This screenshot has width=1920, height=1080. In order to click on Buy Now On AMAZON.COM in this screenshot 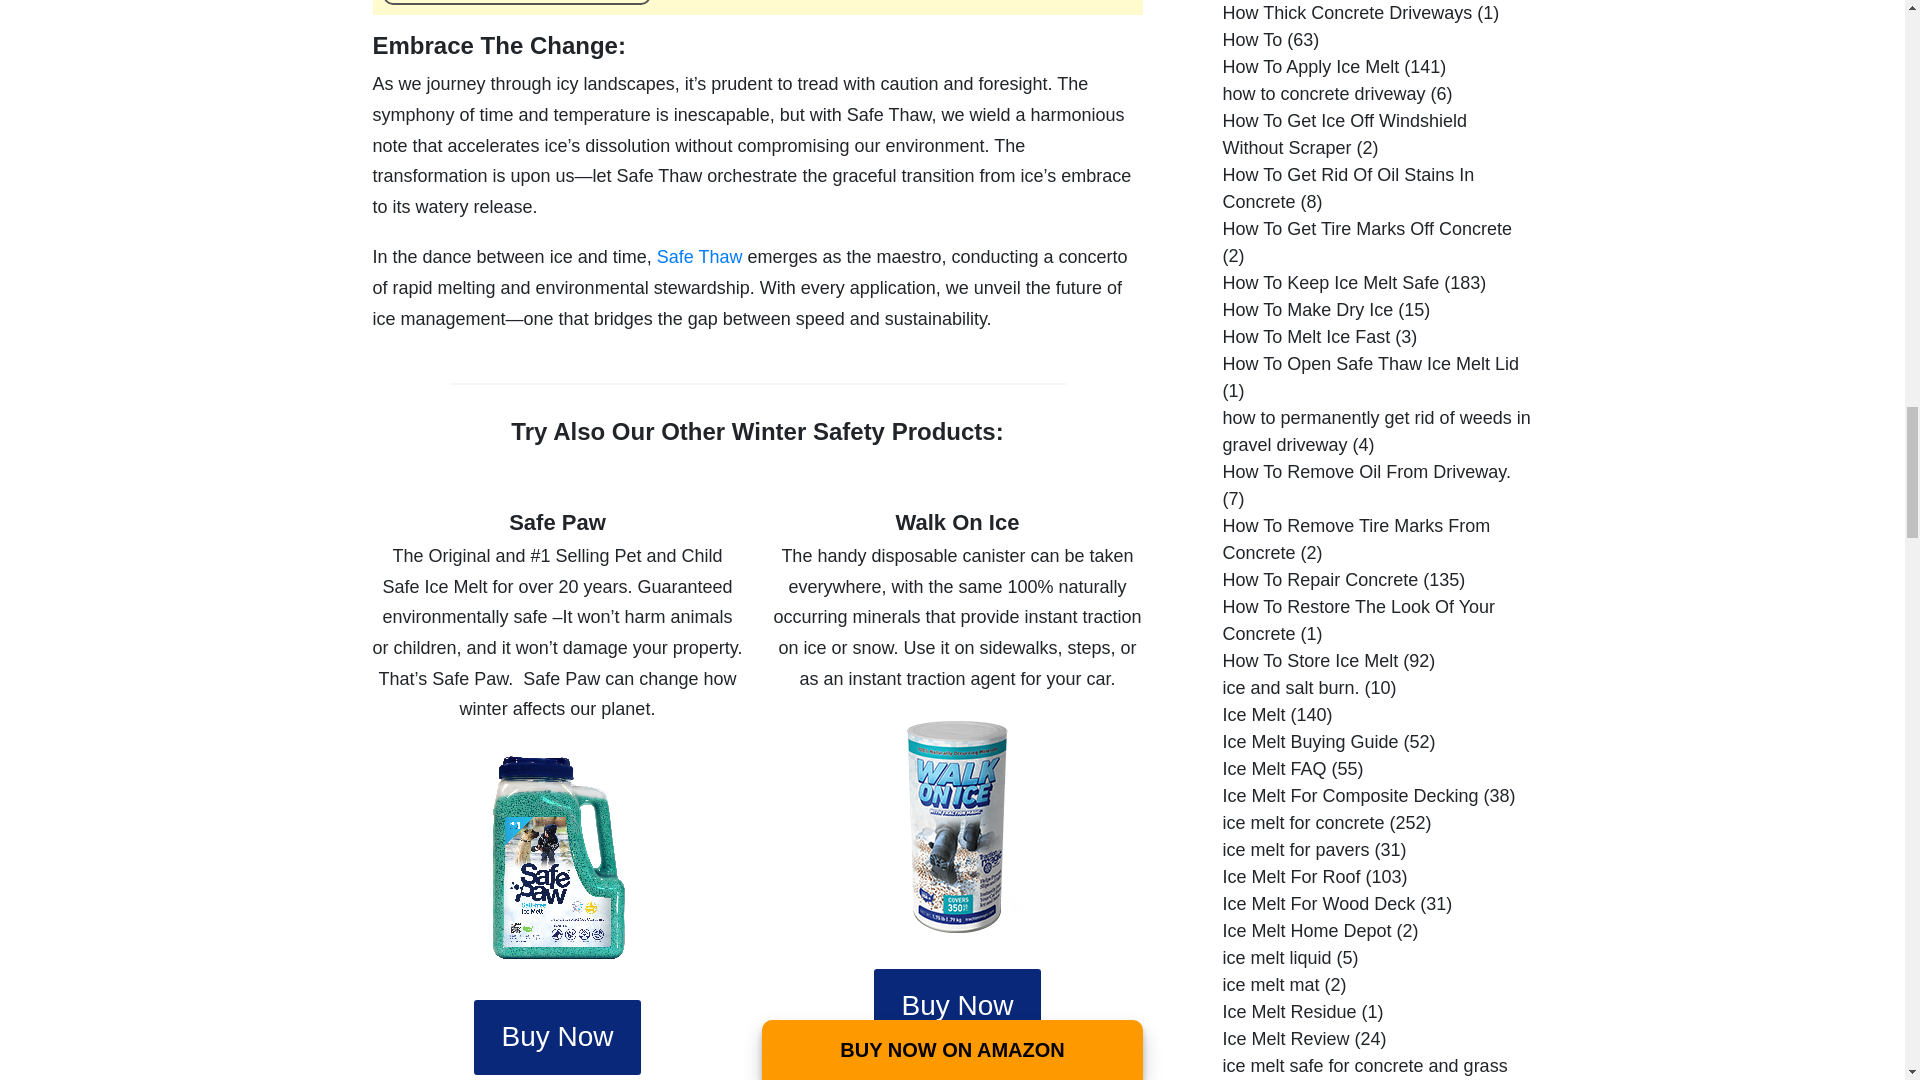, I will do `click(516, 3)`.